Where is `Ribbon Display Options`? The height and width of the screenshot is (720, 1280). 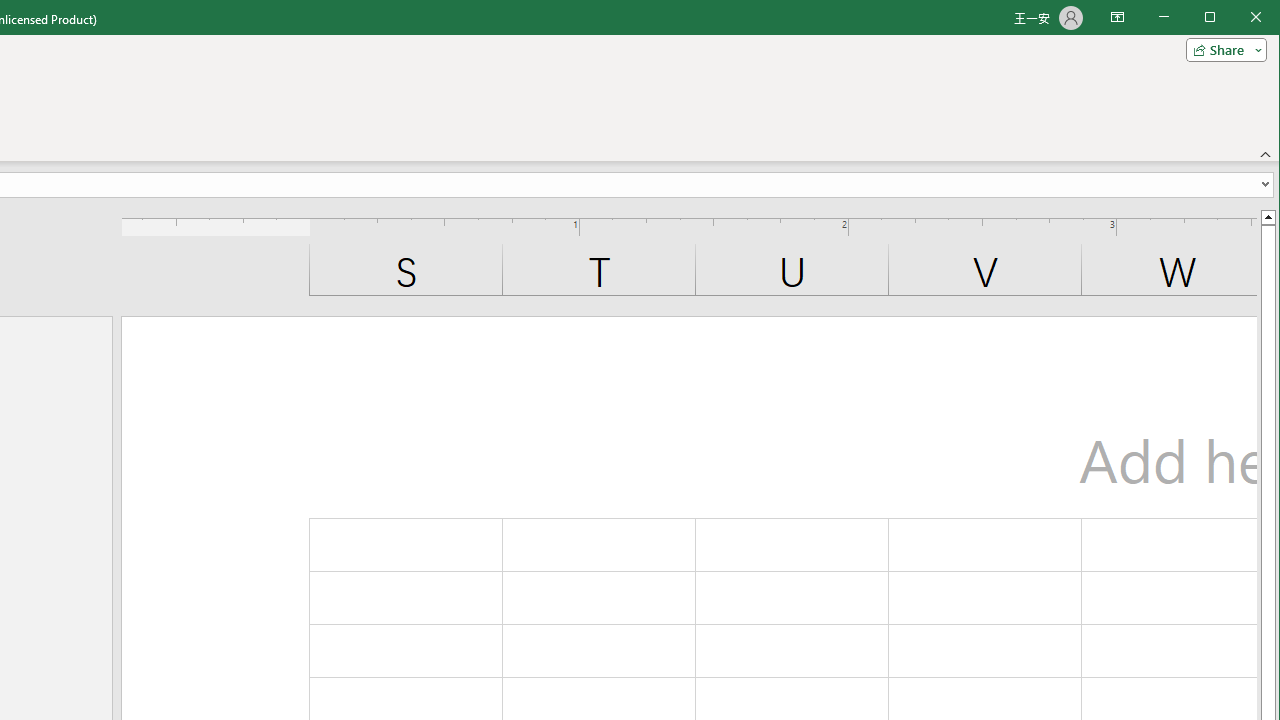 Ribbon Display Options is located at coordinates (1117, 18).